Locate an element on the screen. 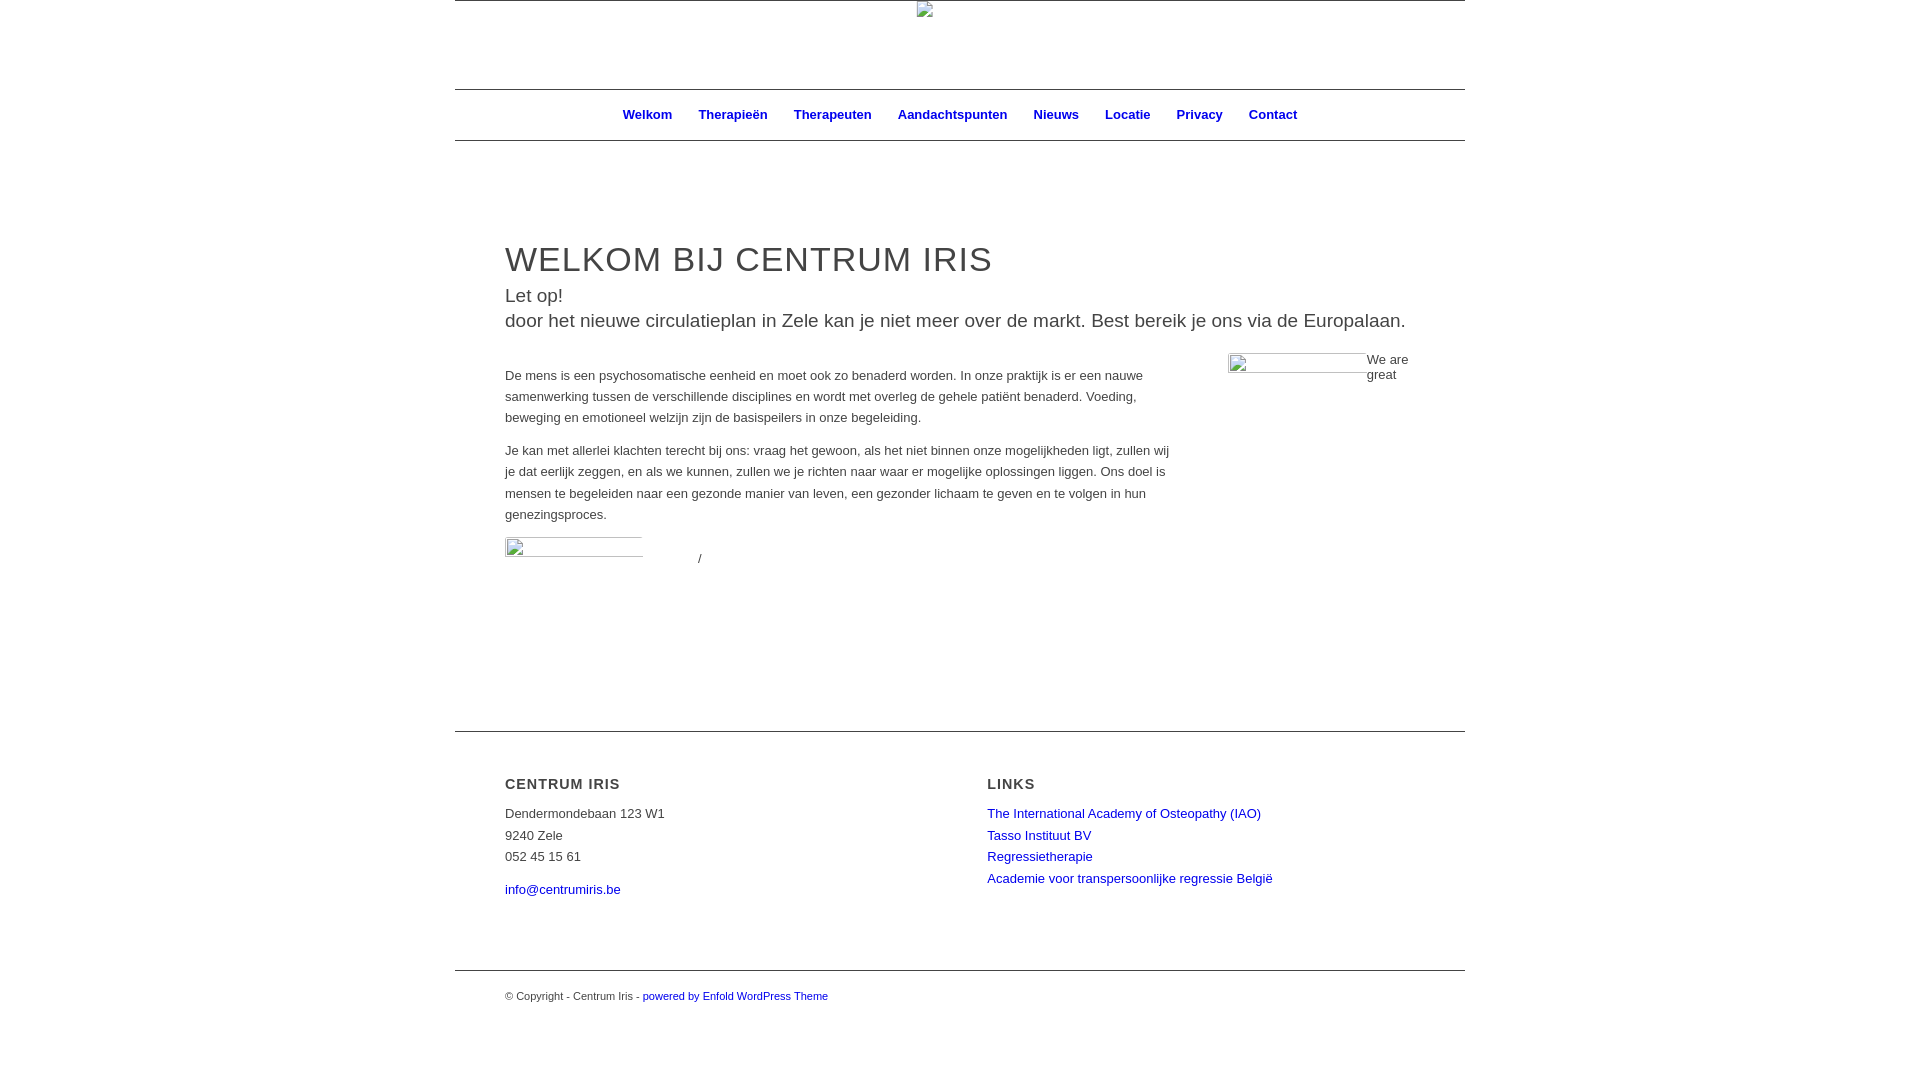 The image size is (1920, 1080). Nieuws is located at coordinates (1057, 115).